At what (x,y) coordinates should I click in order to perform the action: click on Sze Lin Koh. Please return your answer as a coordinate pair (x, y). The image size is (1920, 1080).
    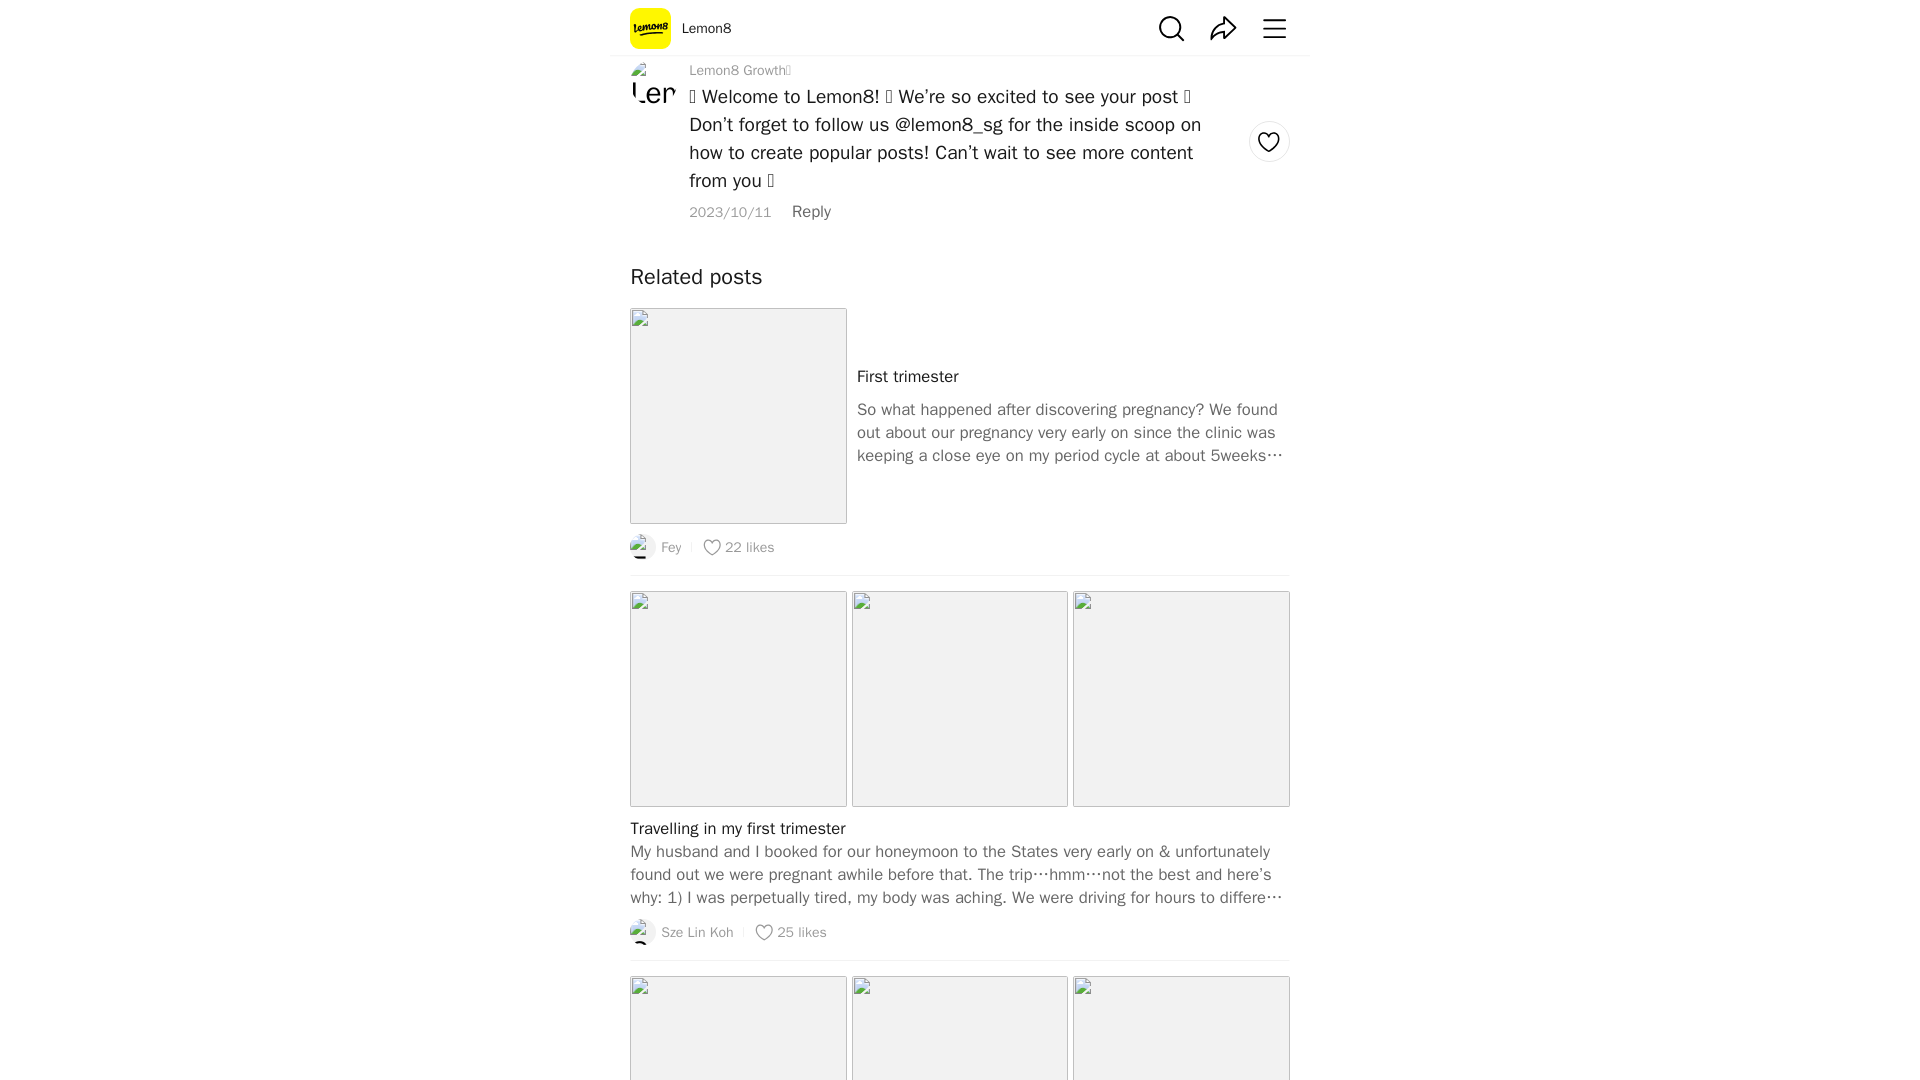
    Looking at the image, I should click on (681, 932).